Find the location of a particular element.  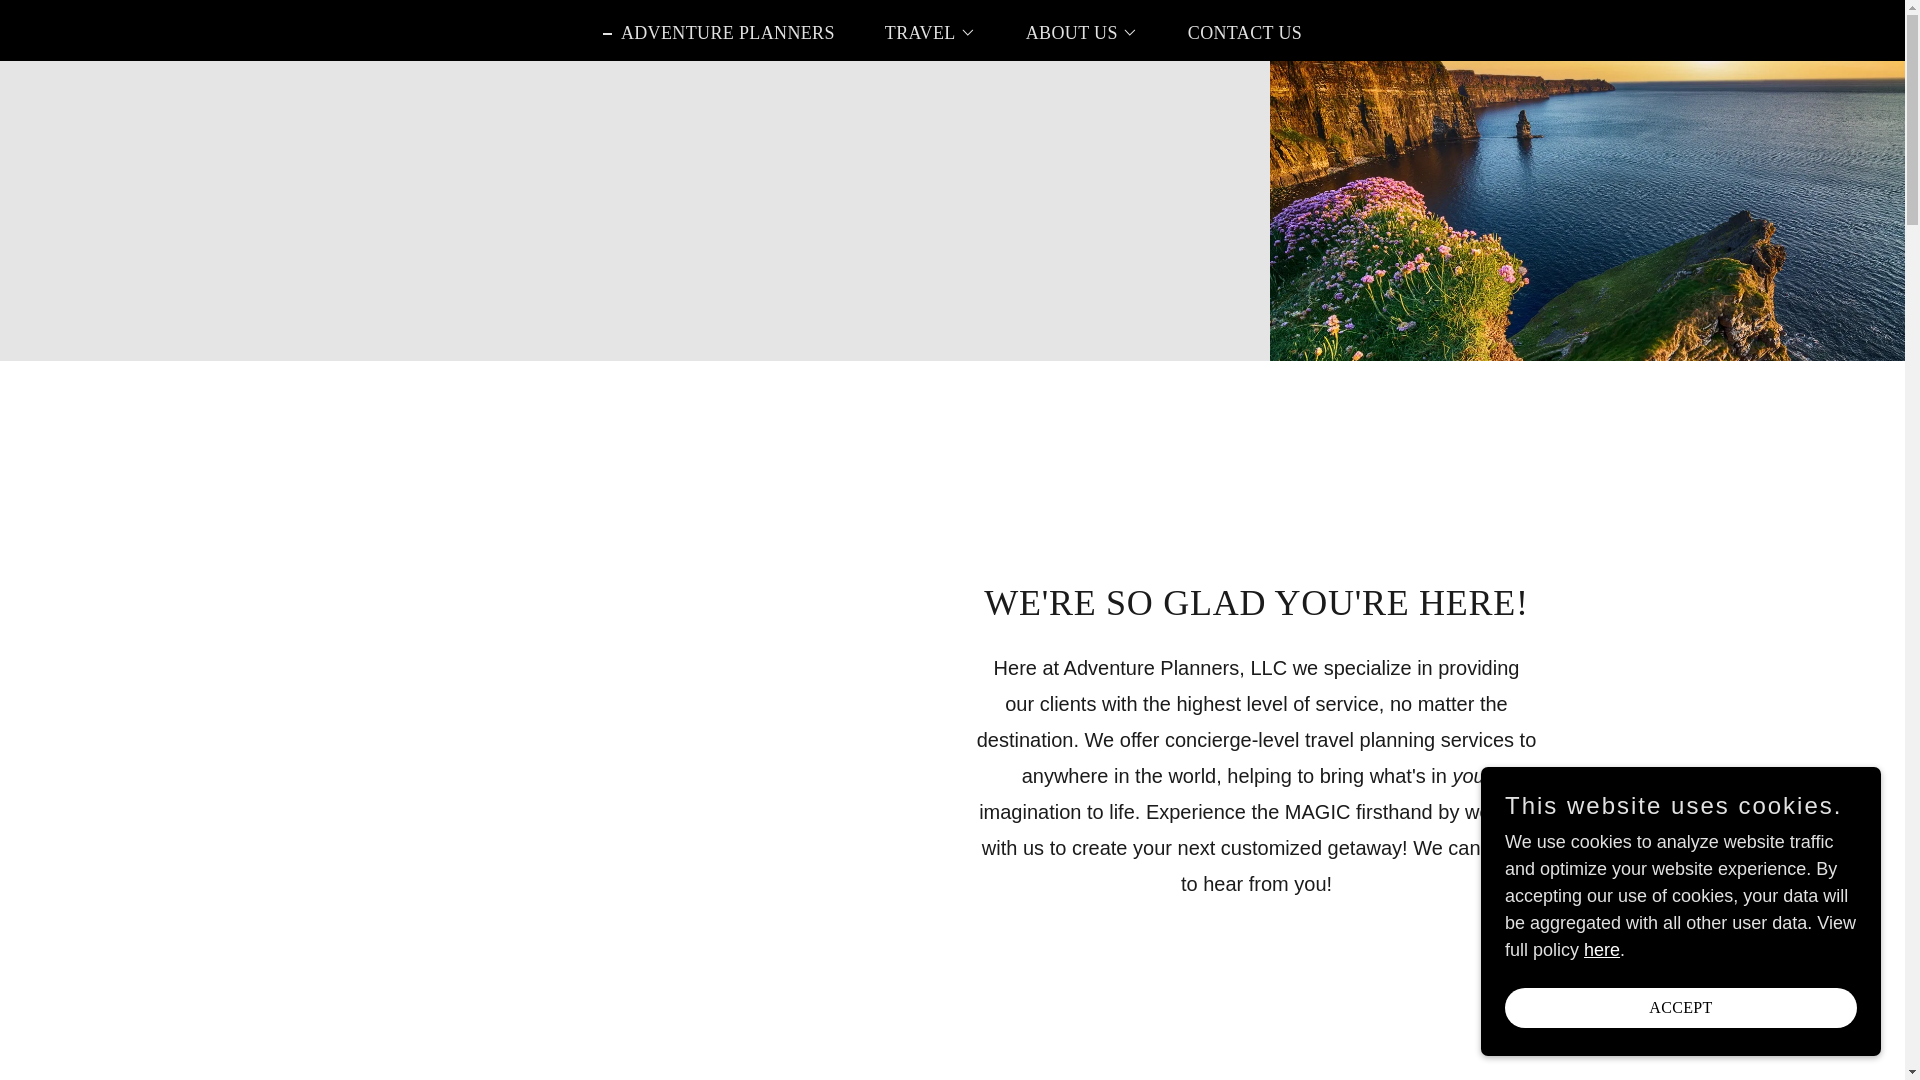

CONTACT US is located at coordinates (1235, 32).